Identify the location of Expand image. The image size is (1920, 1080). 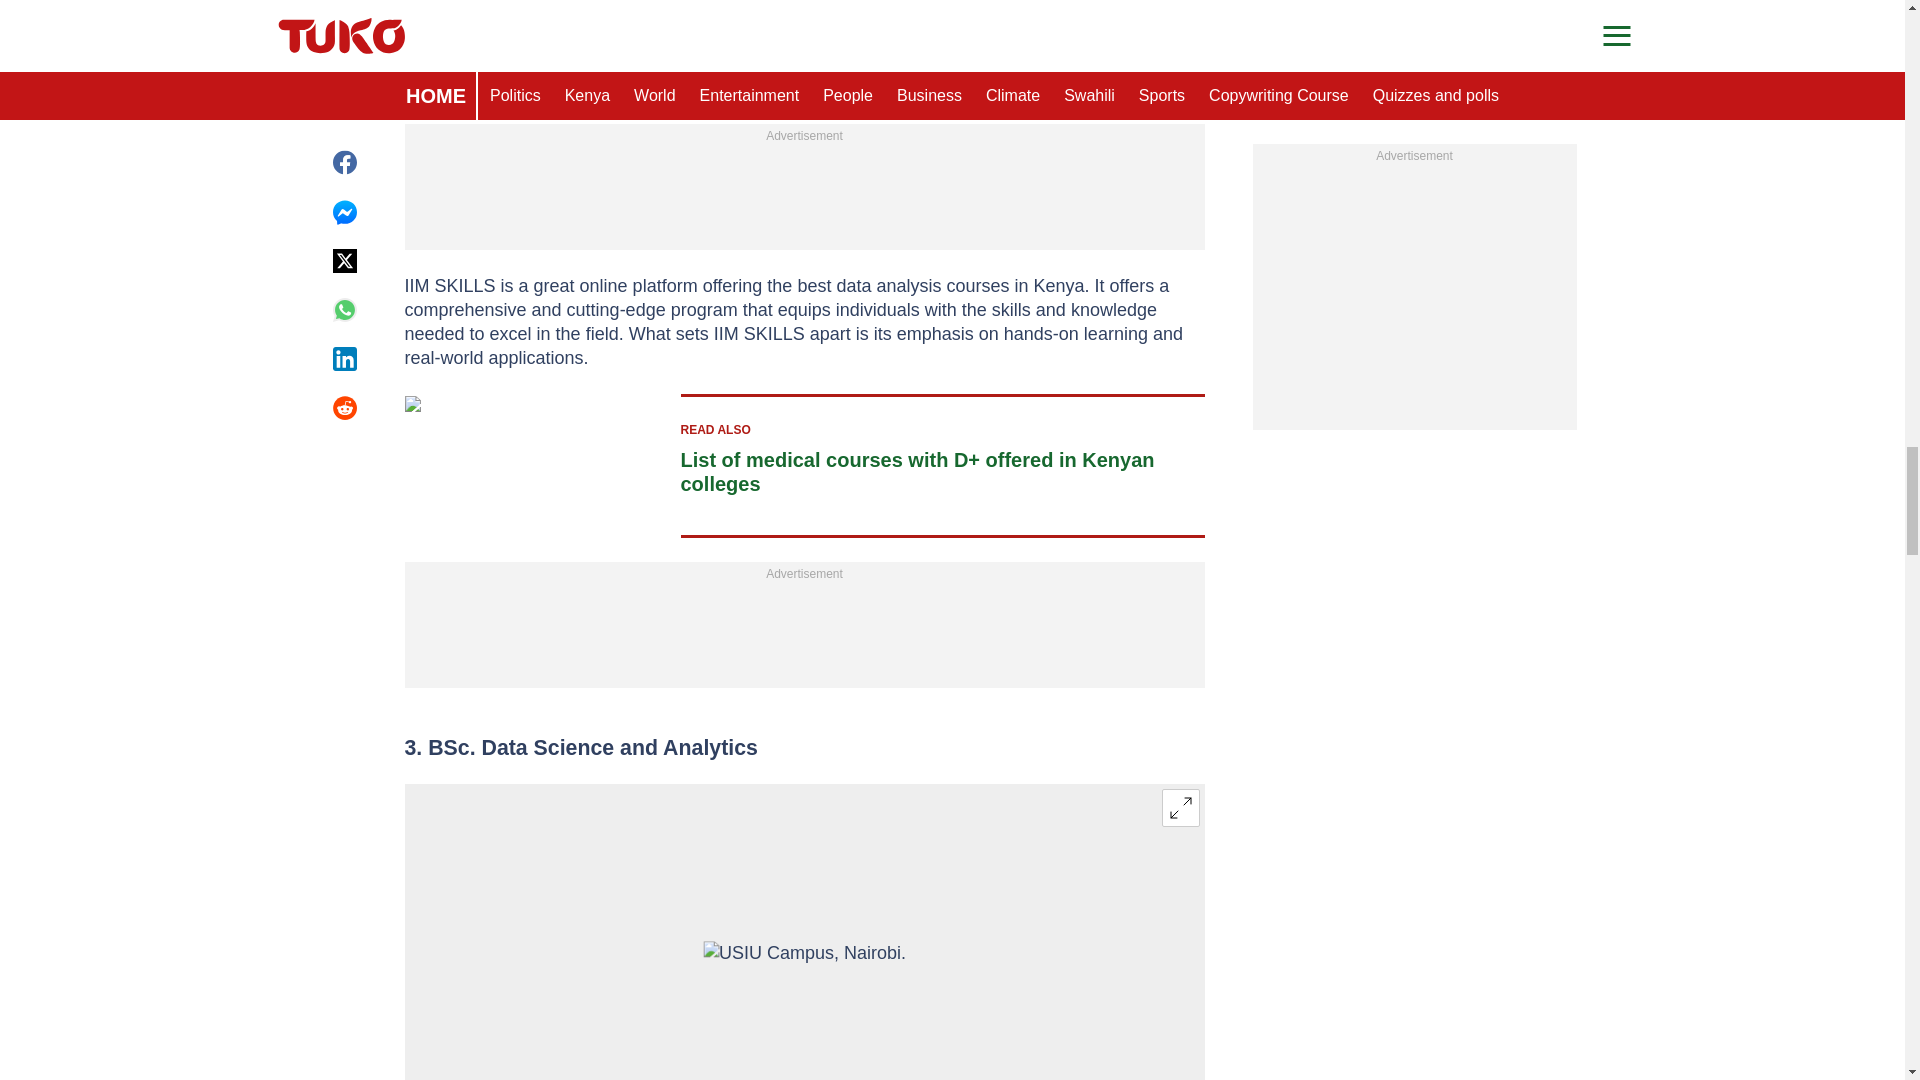
(1180, 808).